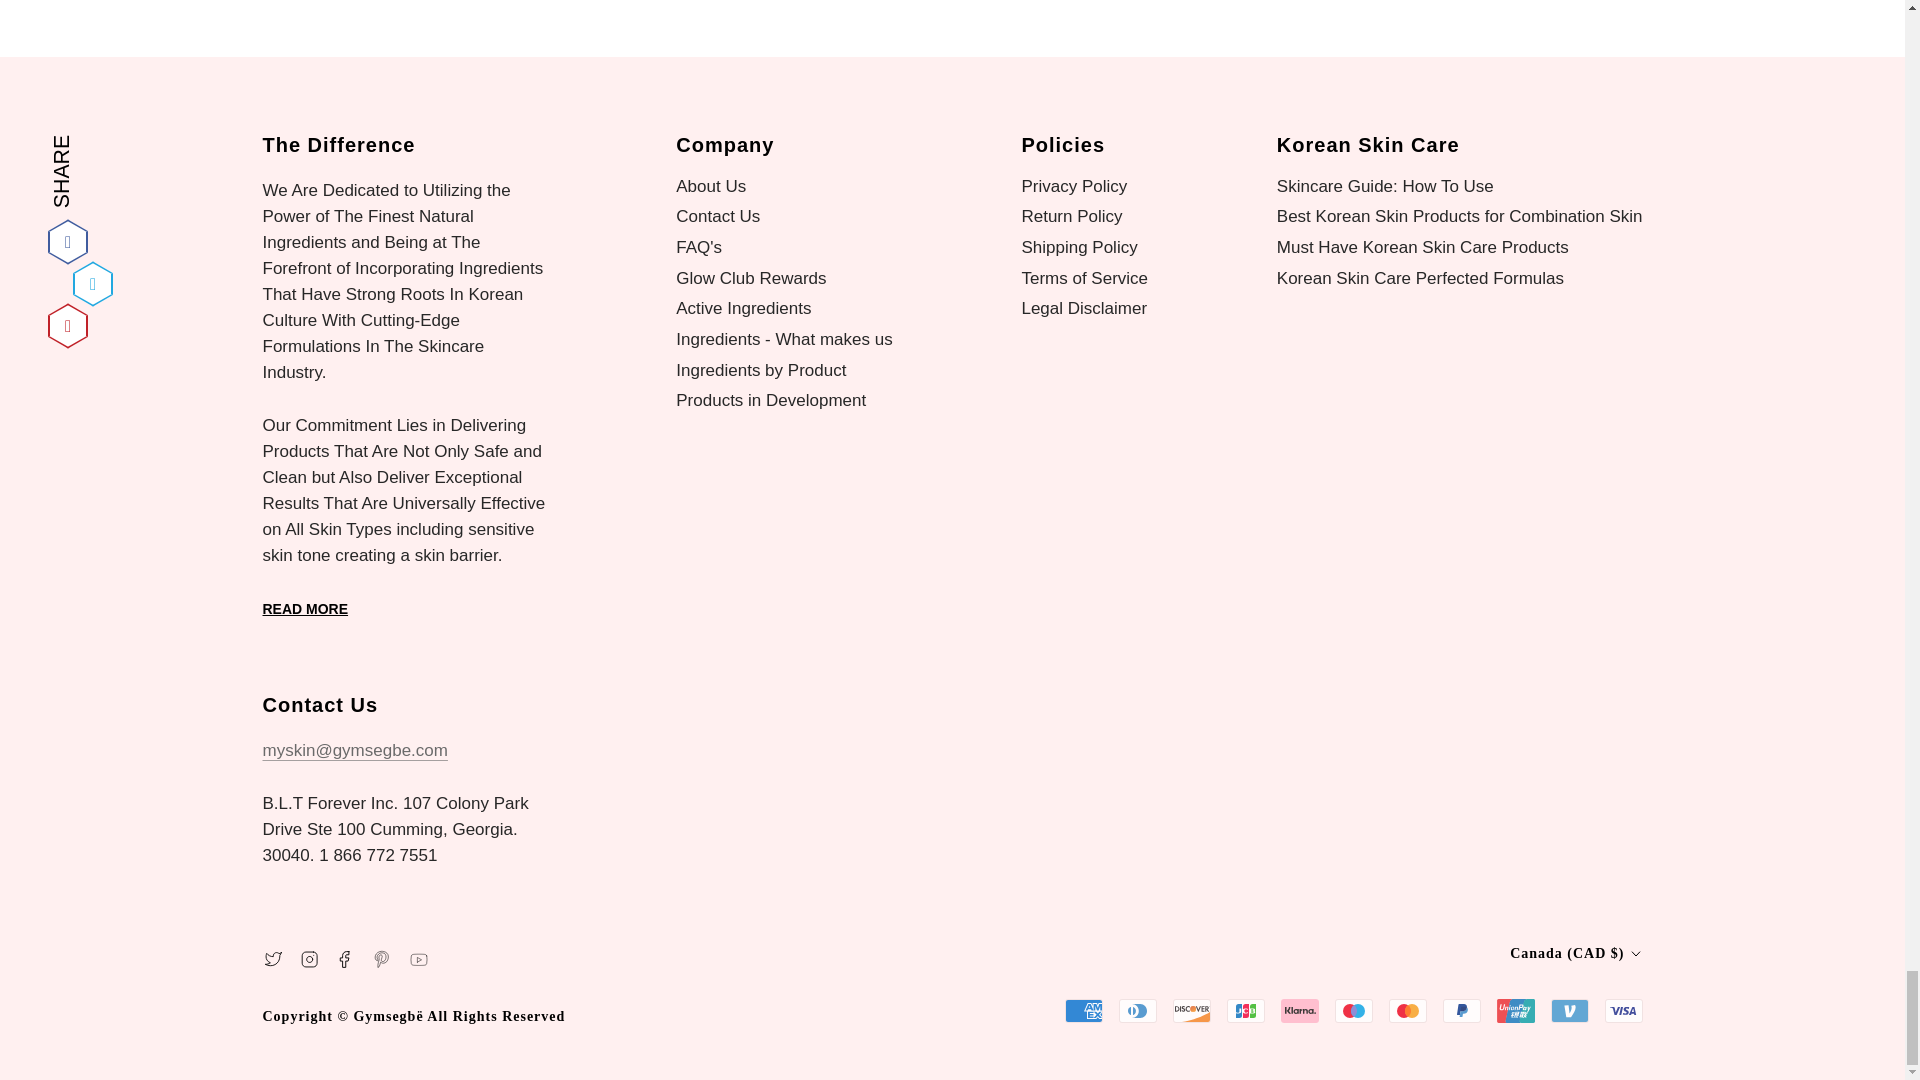  Describe the element at coordinates (1190, 1010) in the screenshot. I see `Discover` at that location.